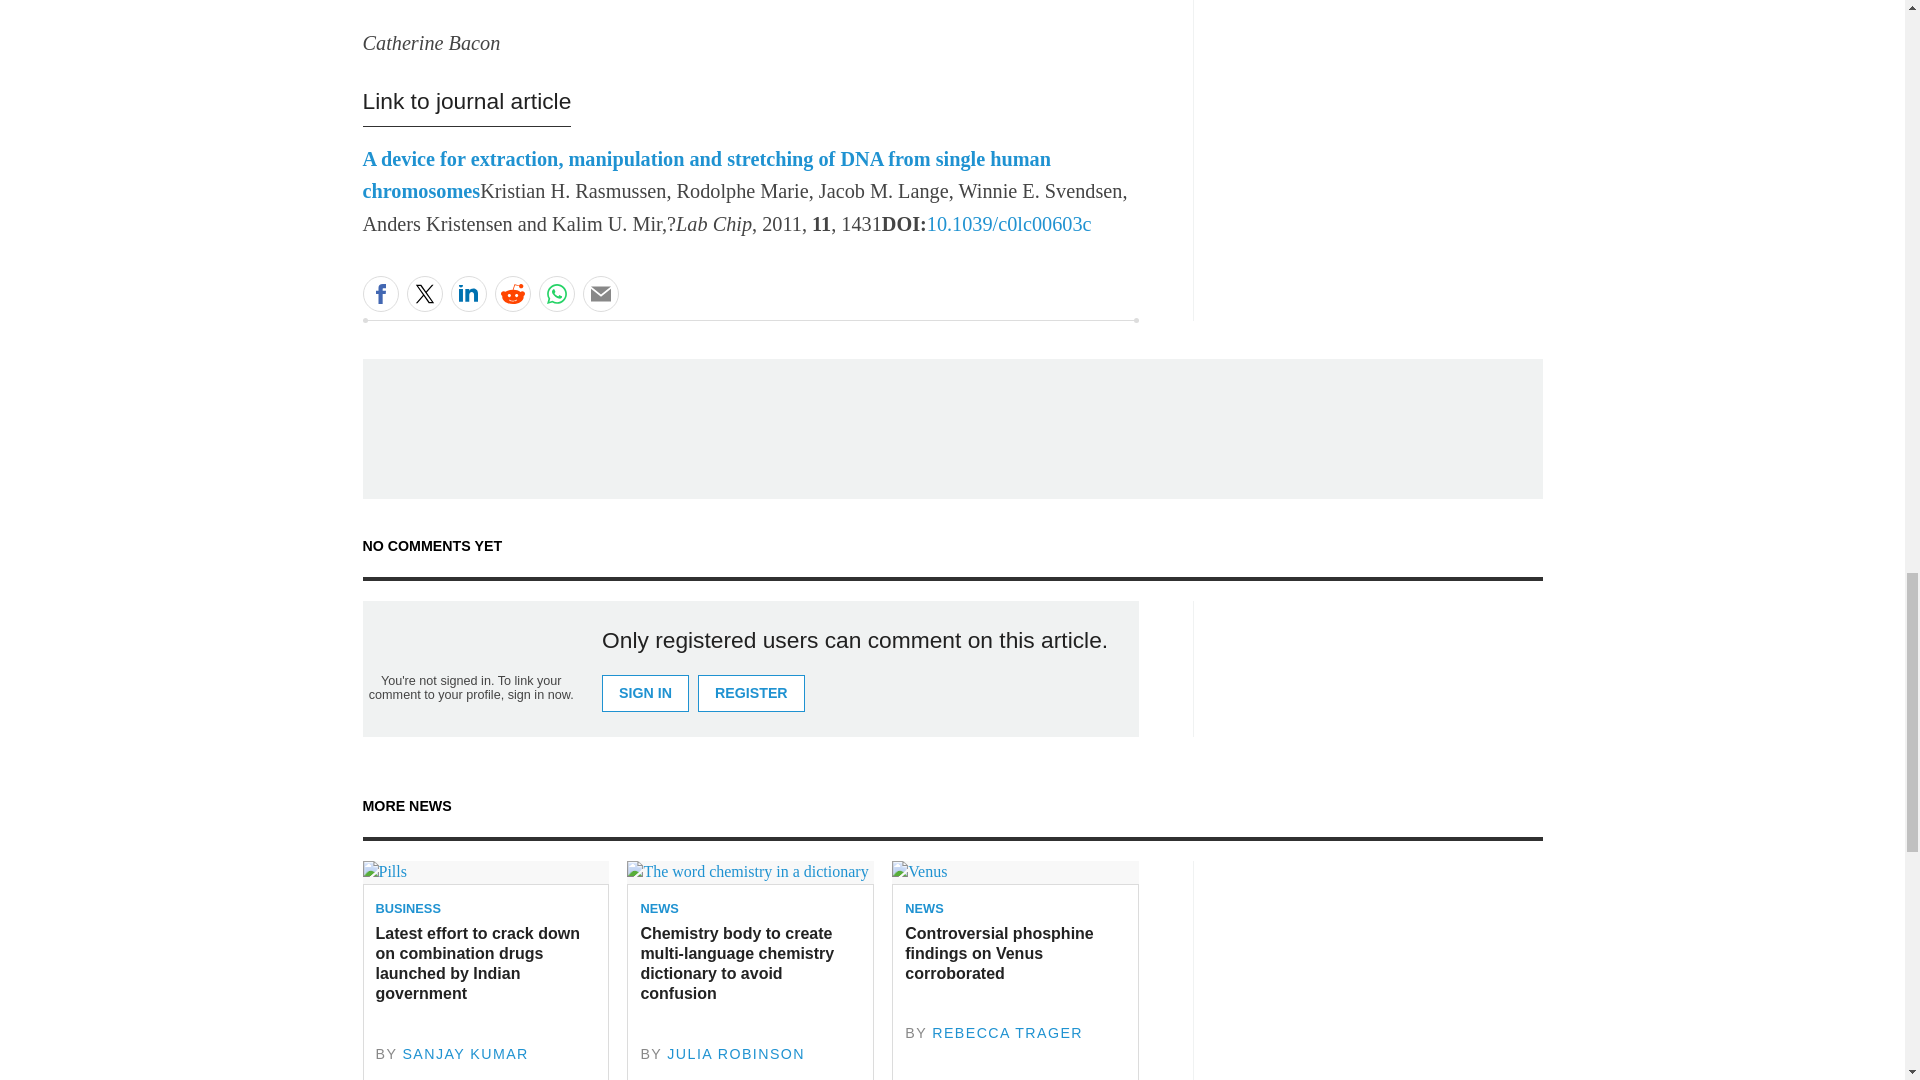  Describe the element at coordinates (511, 294) in the screenshot. I see `Share this on Reddit` at that location.